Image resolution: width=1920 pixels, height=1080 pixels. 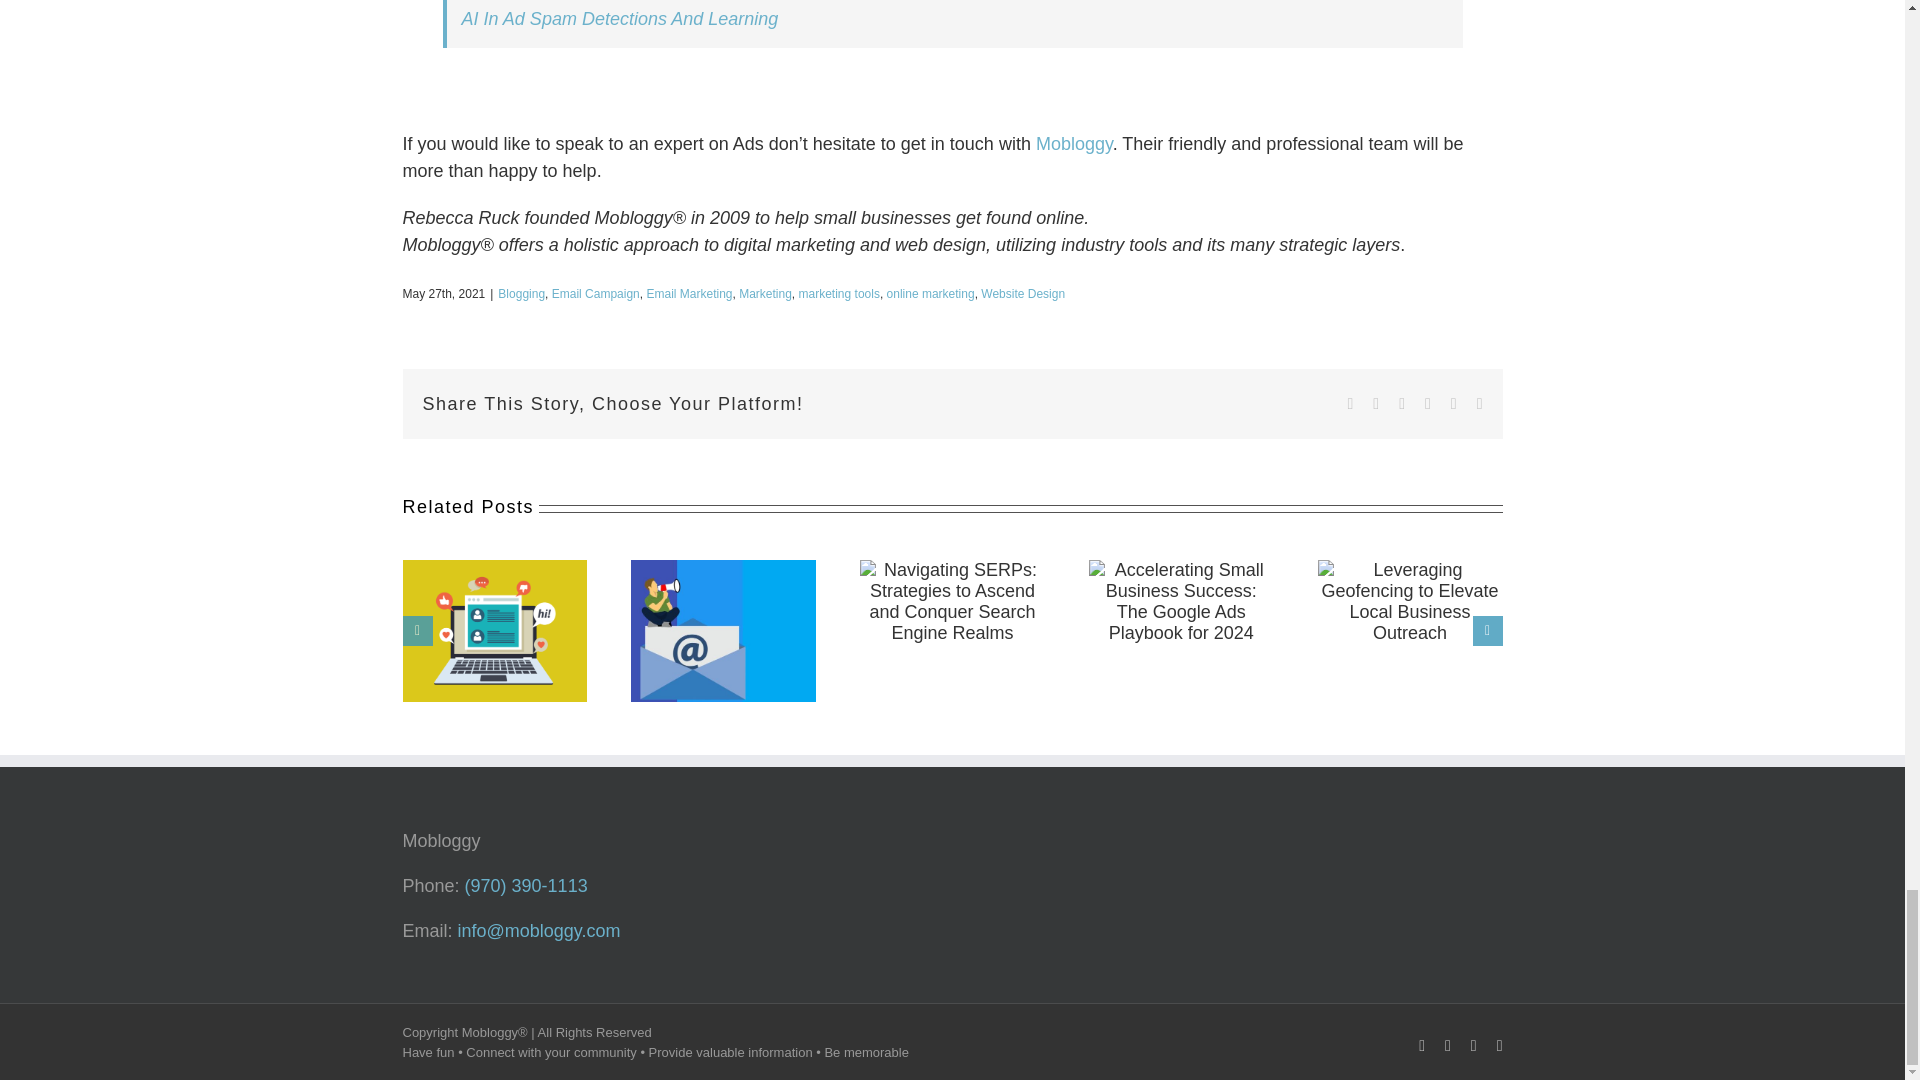 What do you see at coordinates (765, 294) in the screenshot?
I see `Marketing` at bounding box center [765, 294].